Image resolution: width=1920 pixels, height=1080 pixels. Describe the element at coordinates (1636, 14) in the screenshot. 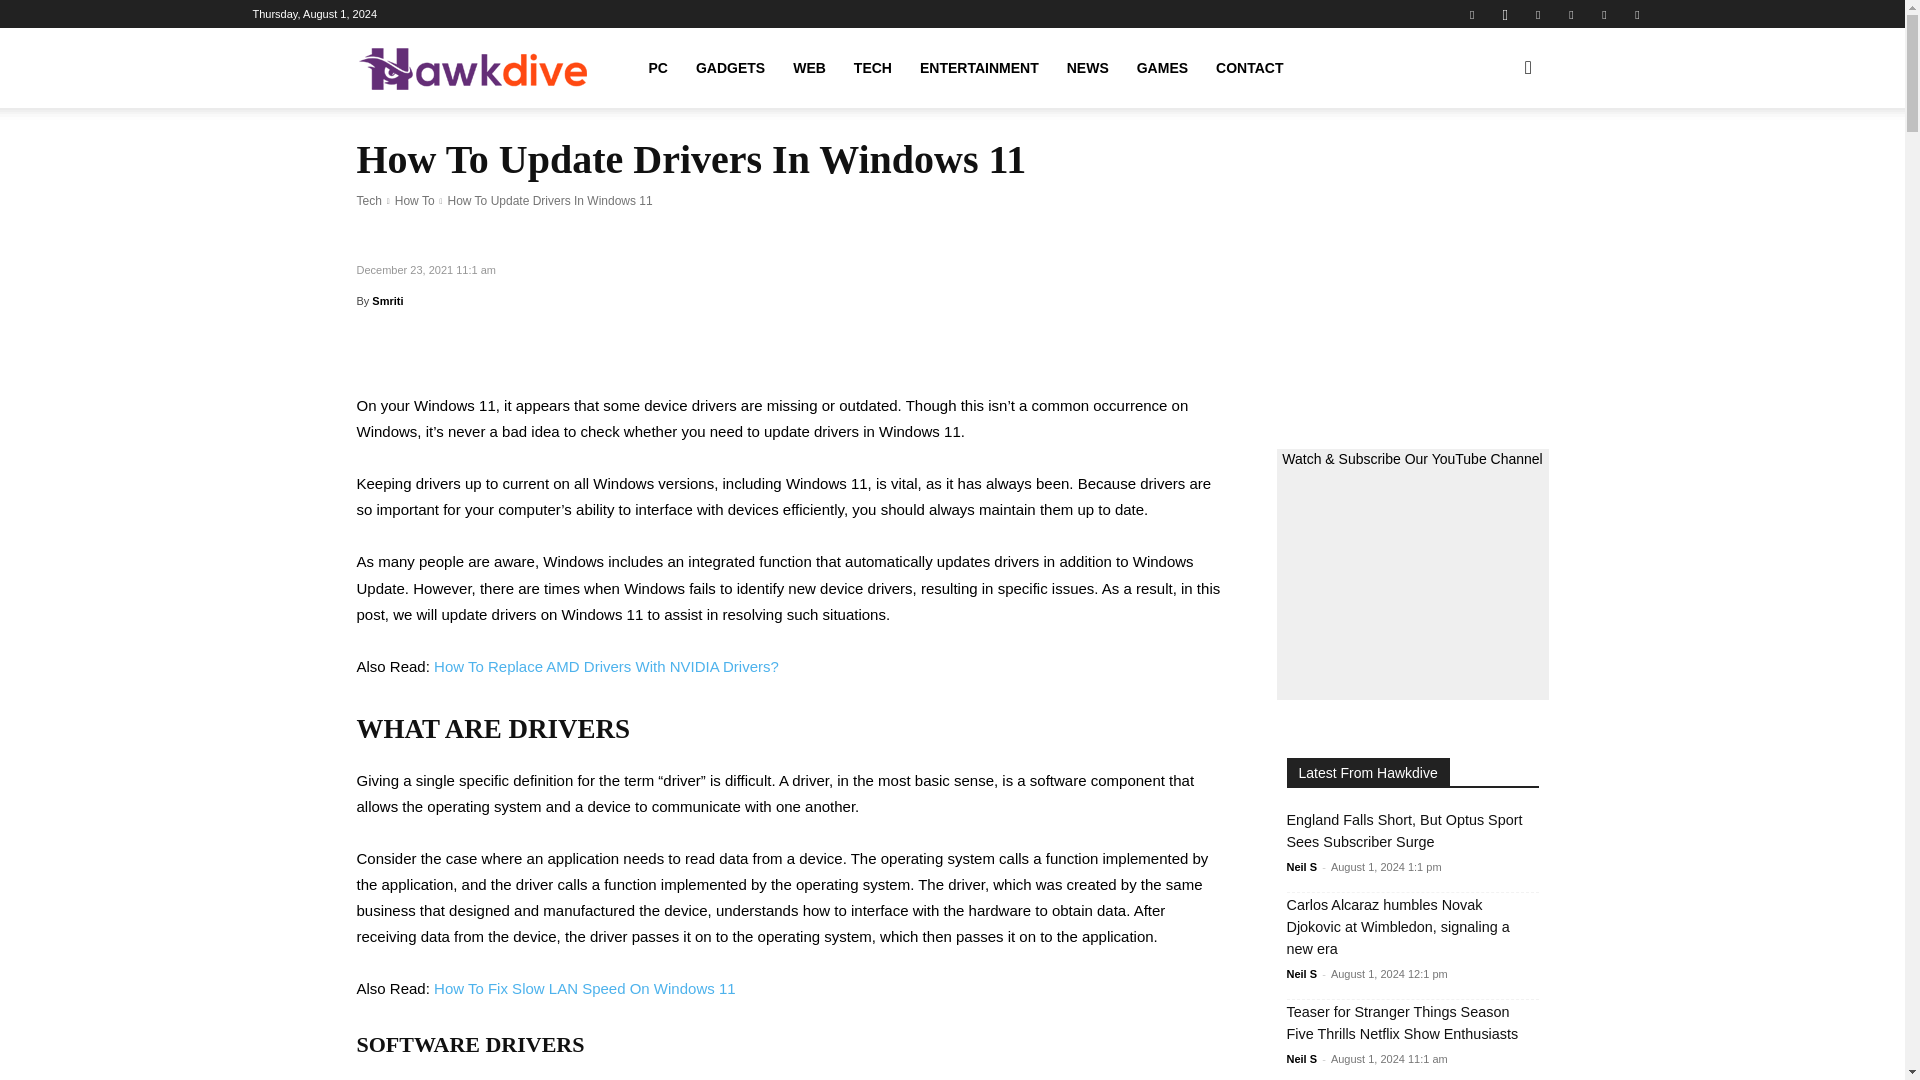

I see `Youtube` at that location.